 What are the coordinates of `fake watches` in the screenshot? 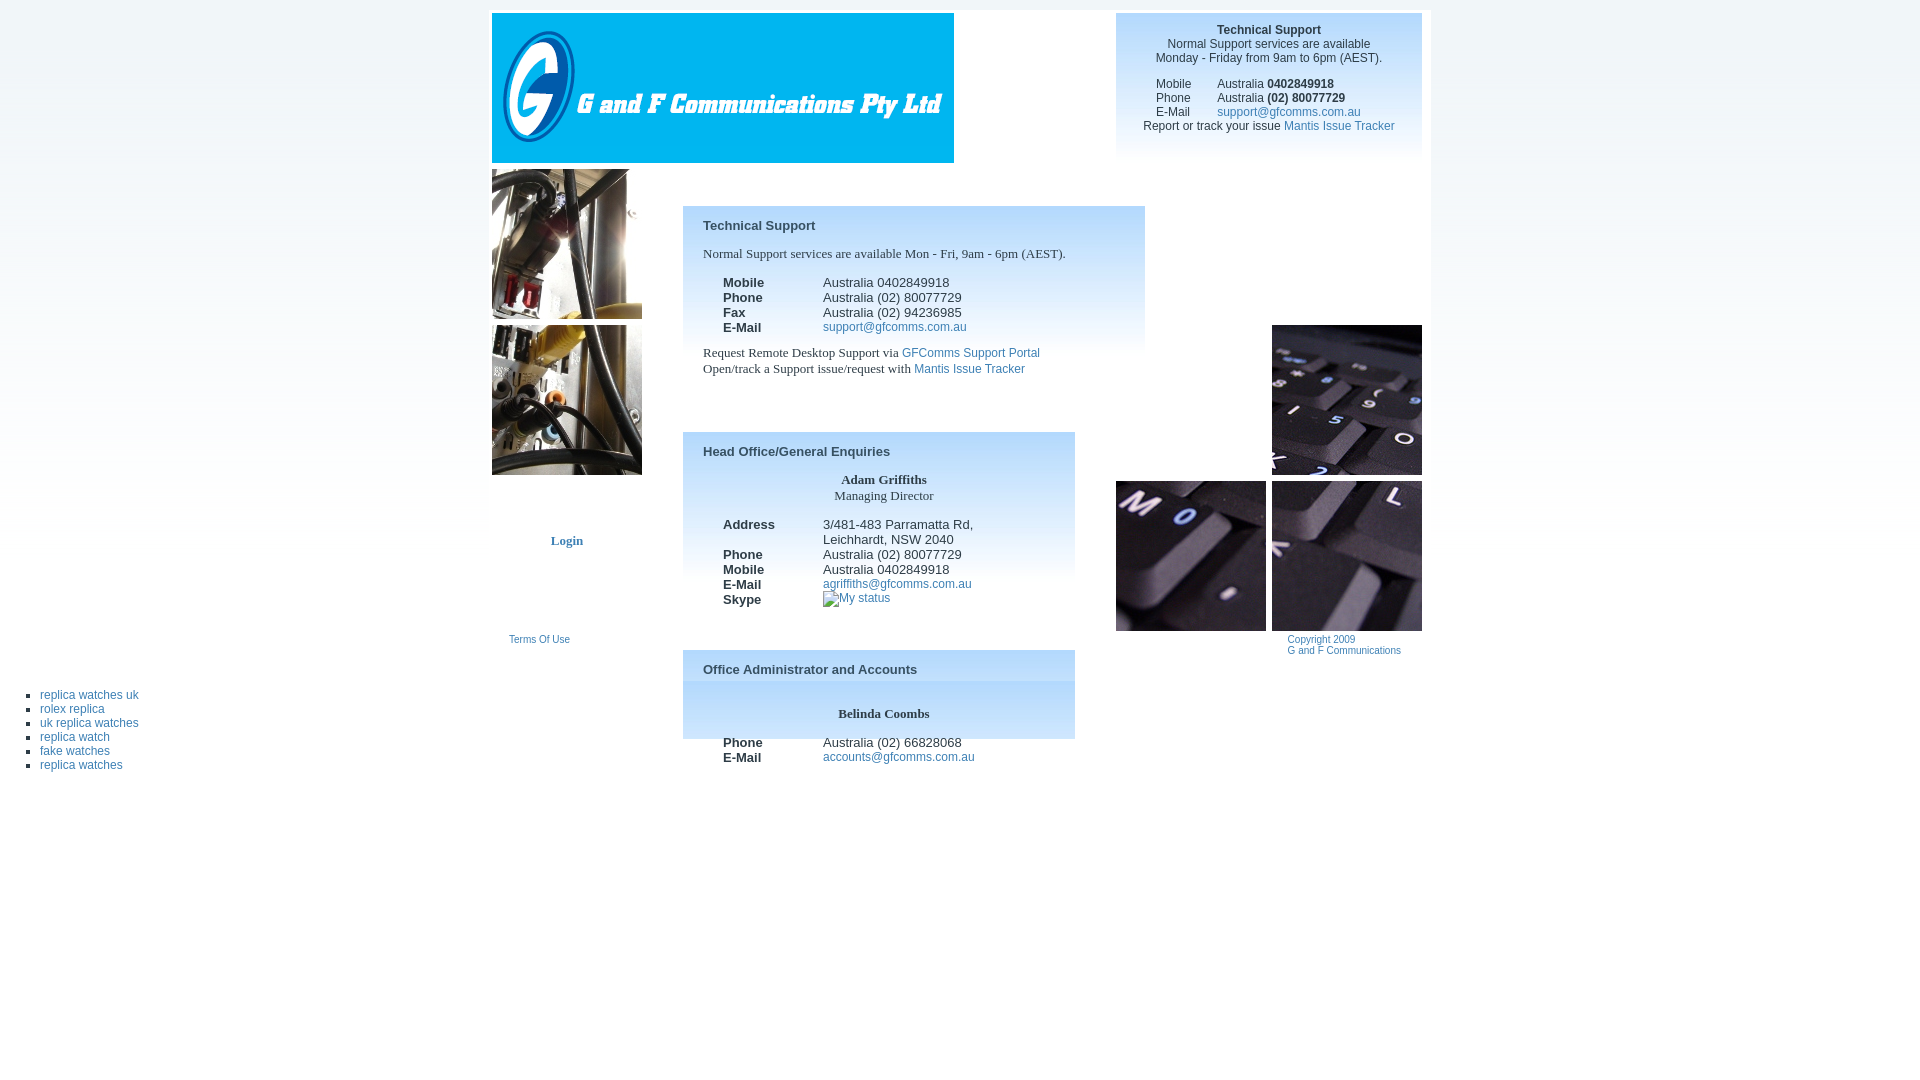 It's located at (75, 751).